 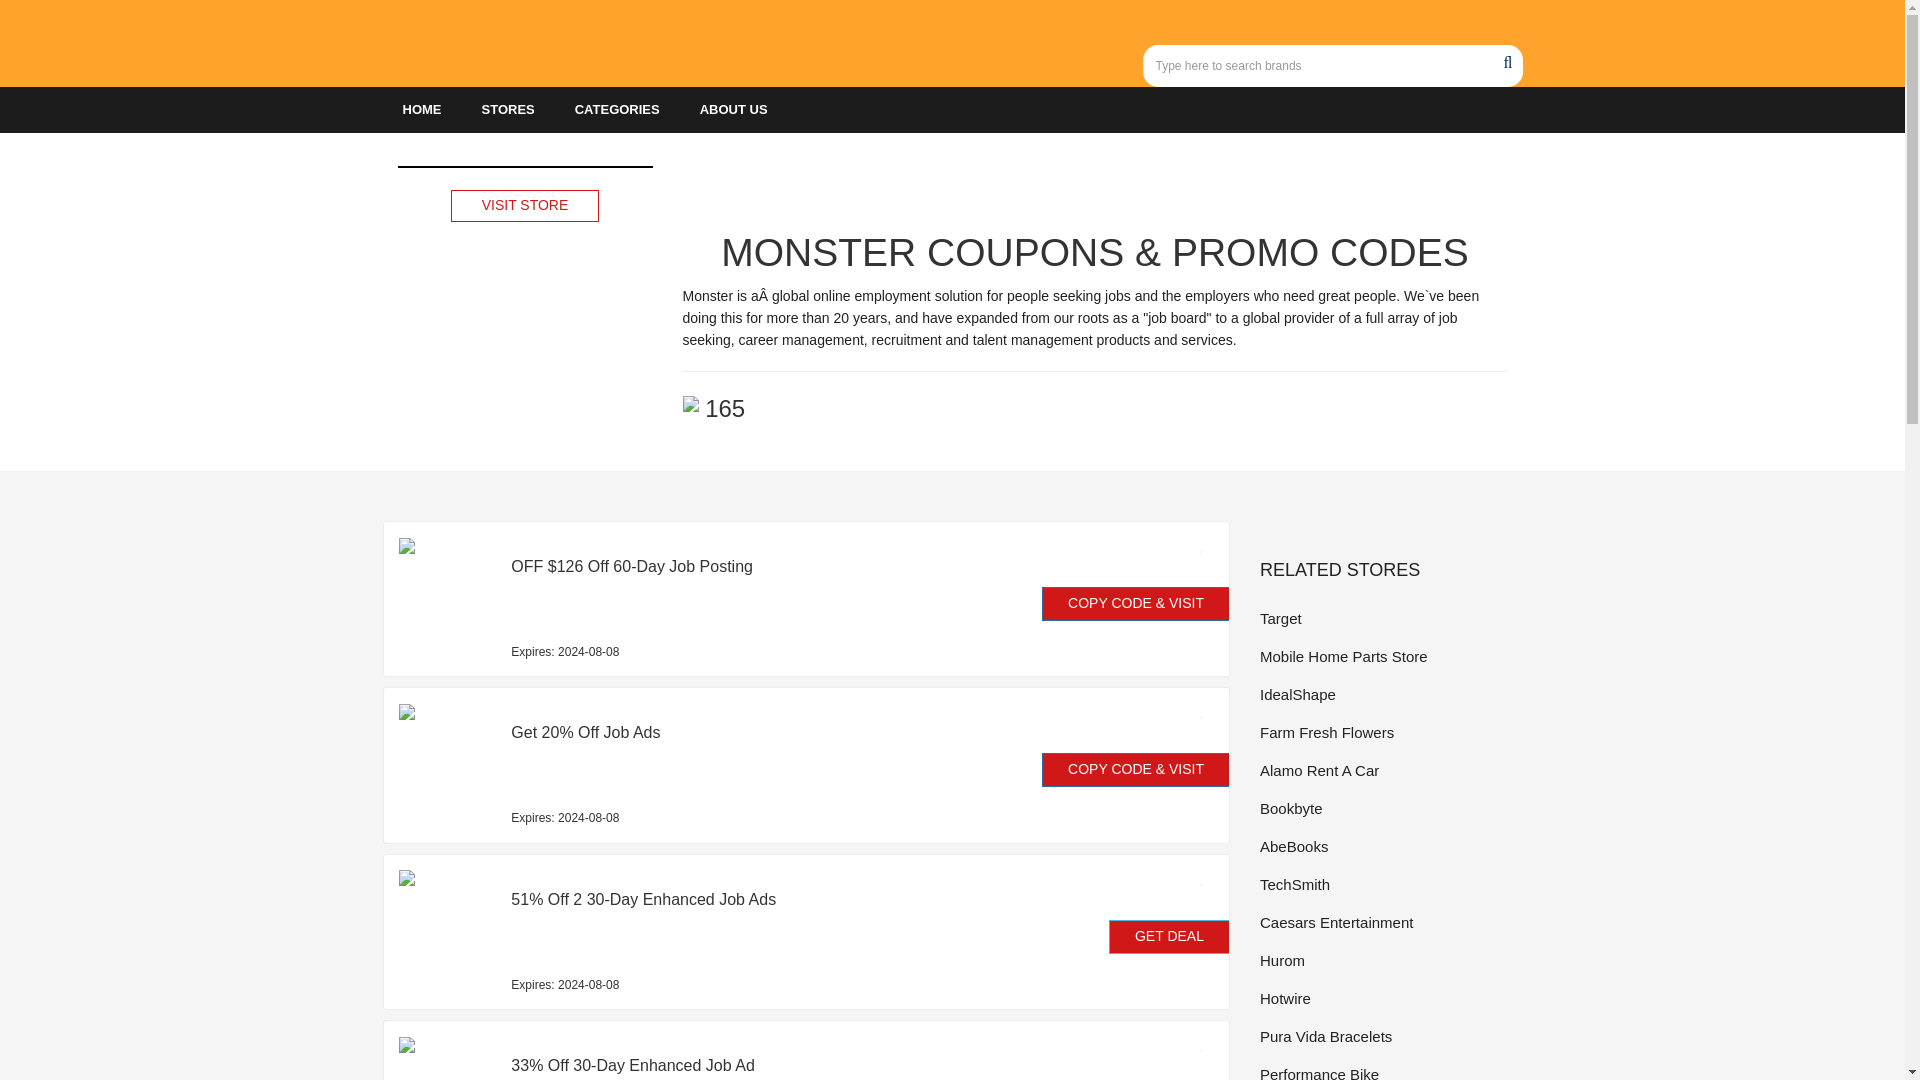 What do you see at coordinates (1170, 936) in the screenshot?
I see `GET DEAL` at bounding box center [1170, 936].